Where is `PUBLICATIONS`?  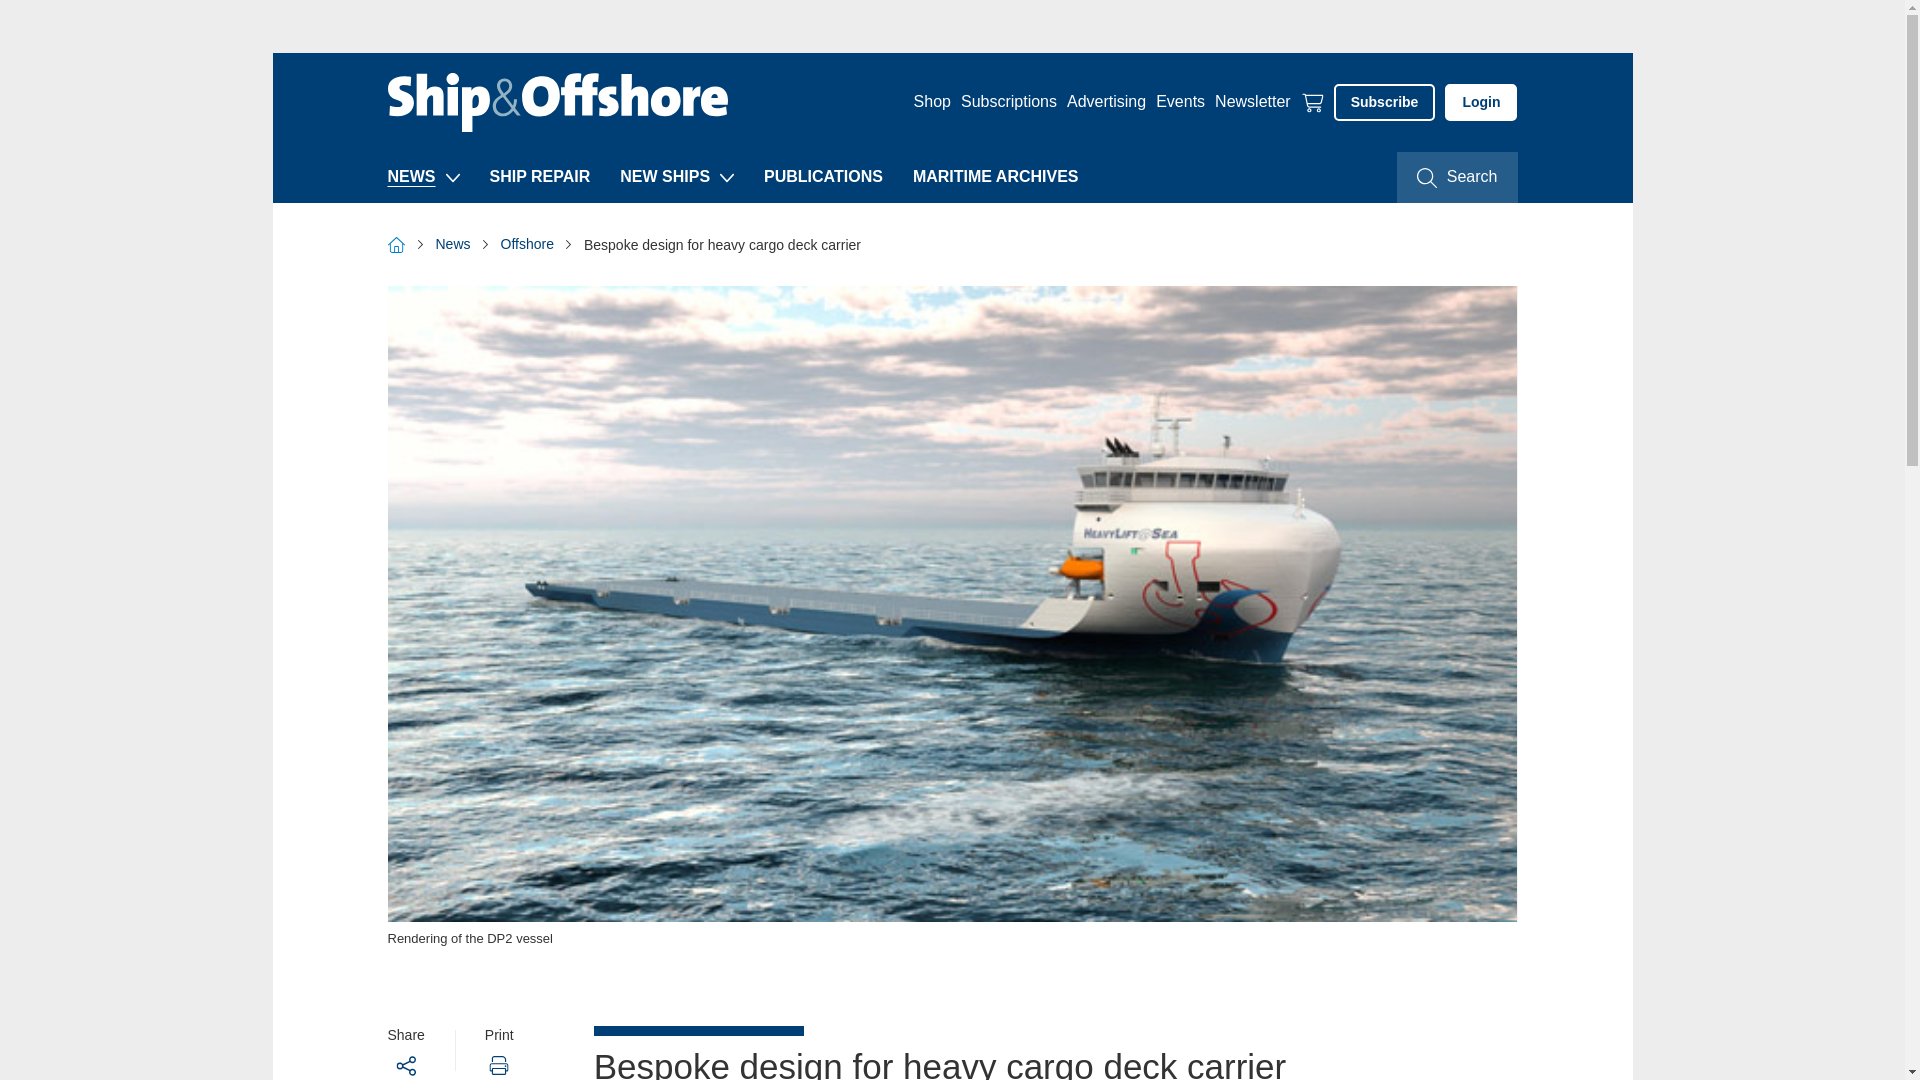
PUBLICATIONS is located at coordinates (824, 176).